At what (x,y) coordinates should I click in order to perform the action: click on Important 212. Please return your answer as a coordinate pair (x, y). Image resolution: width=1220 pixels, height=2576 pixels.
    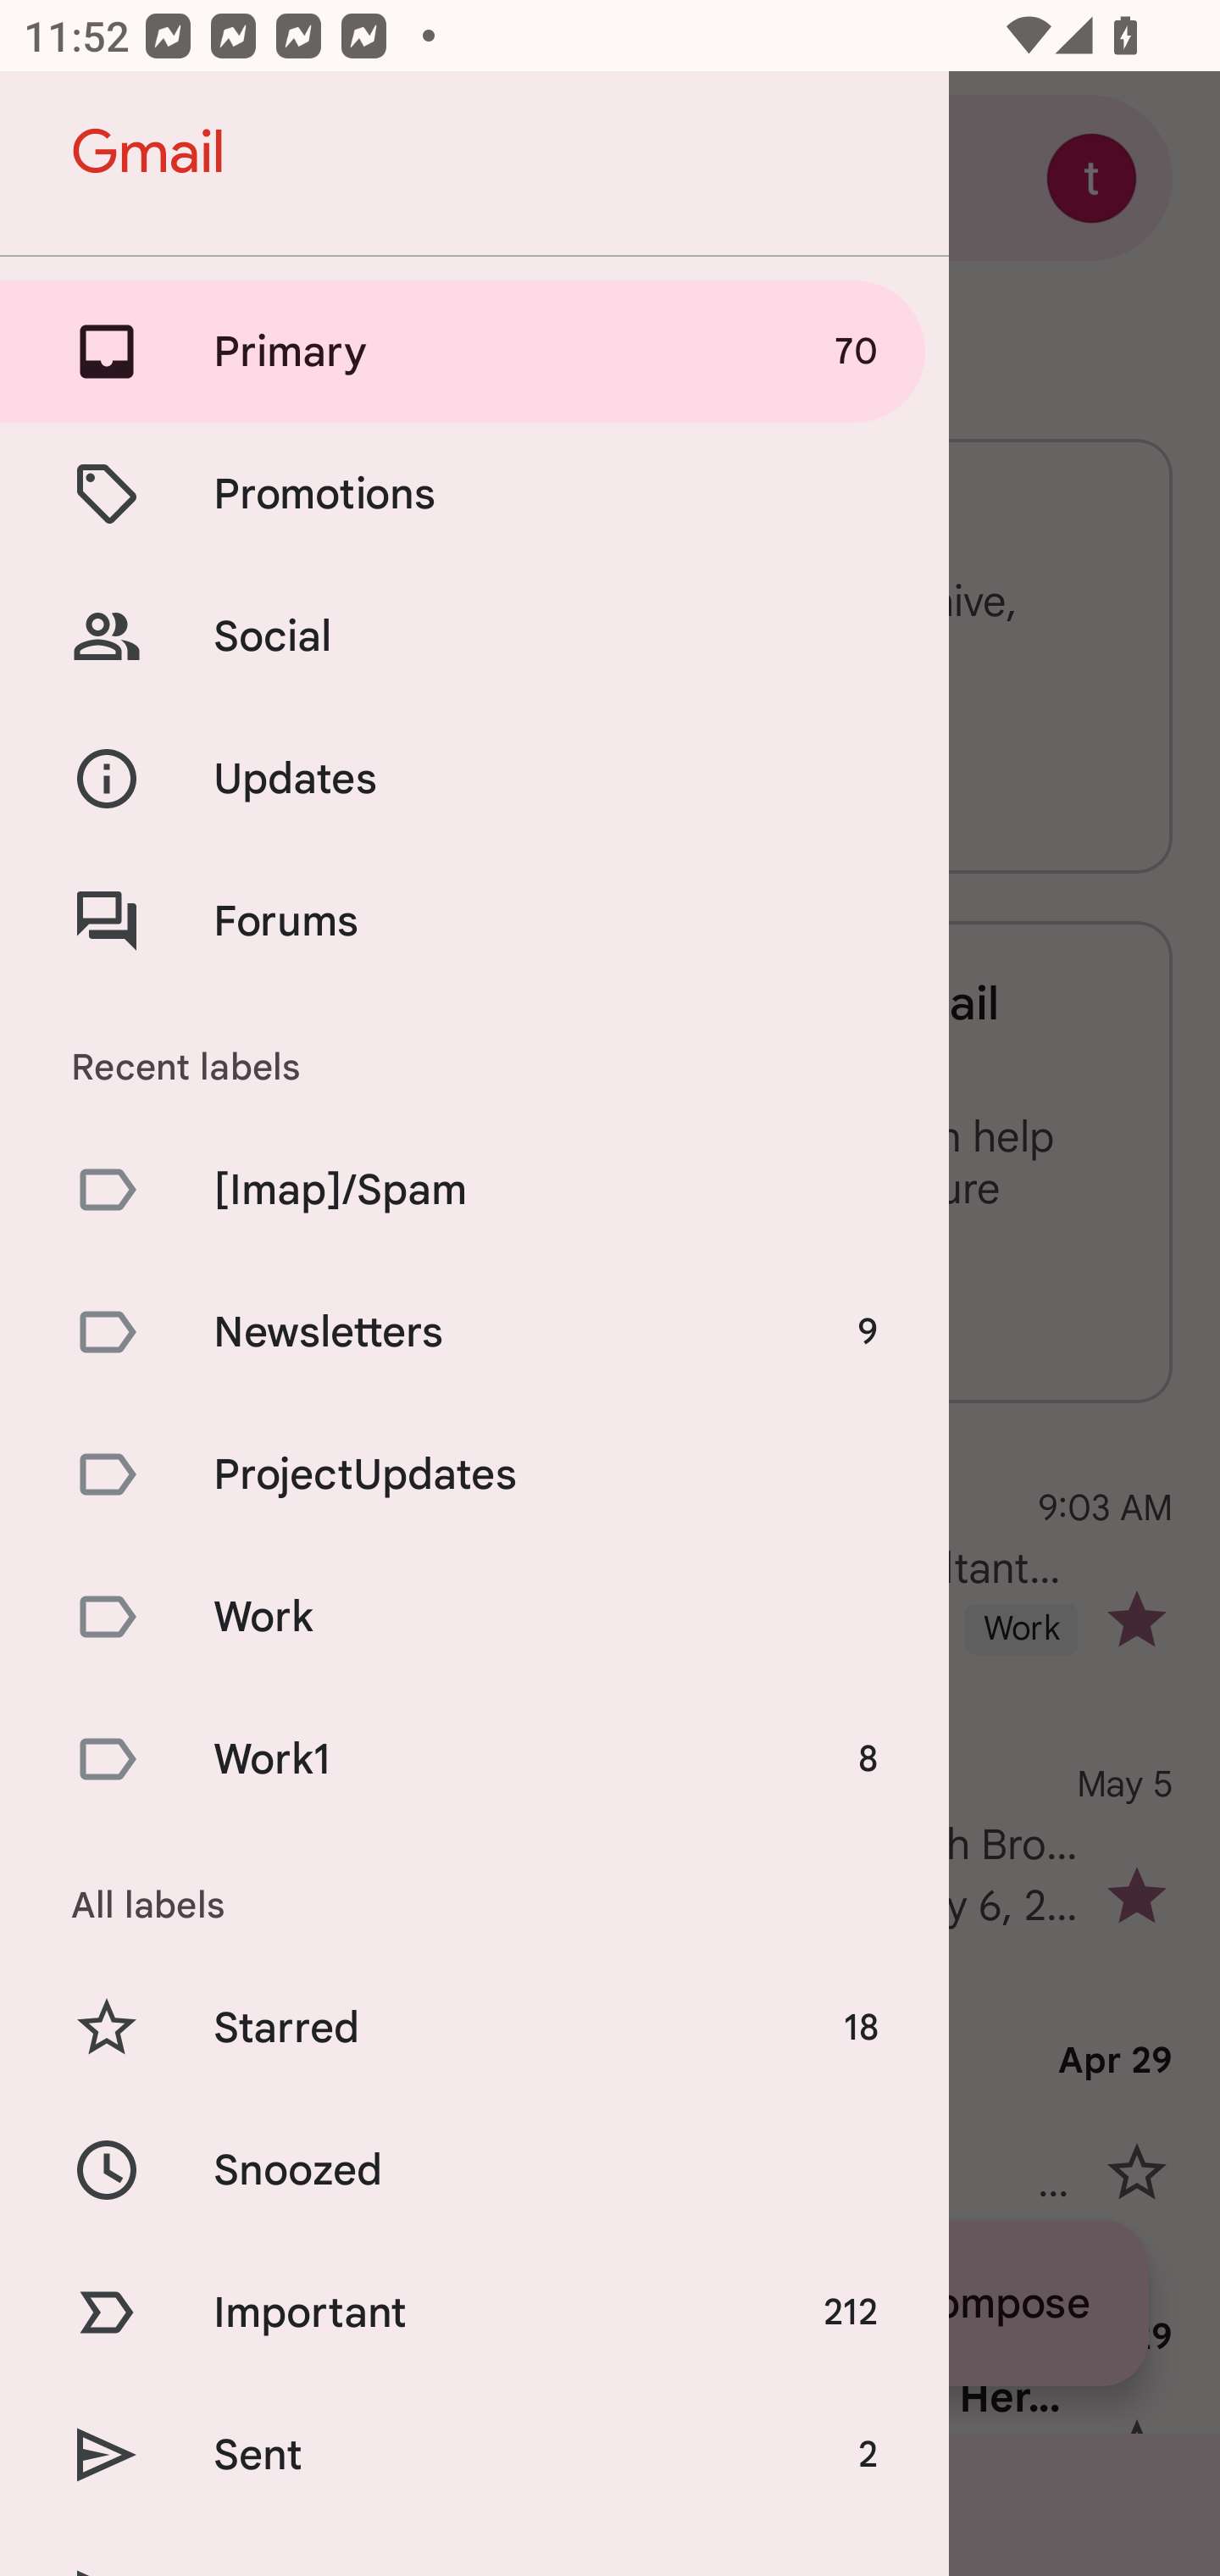
    Looking at the image, I should click on (474, 2312).